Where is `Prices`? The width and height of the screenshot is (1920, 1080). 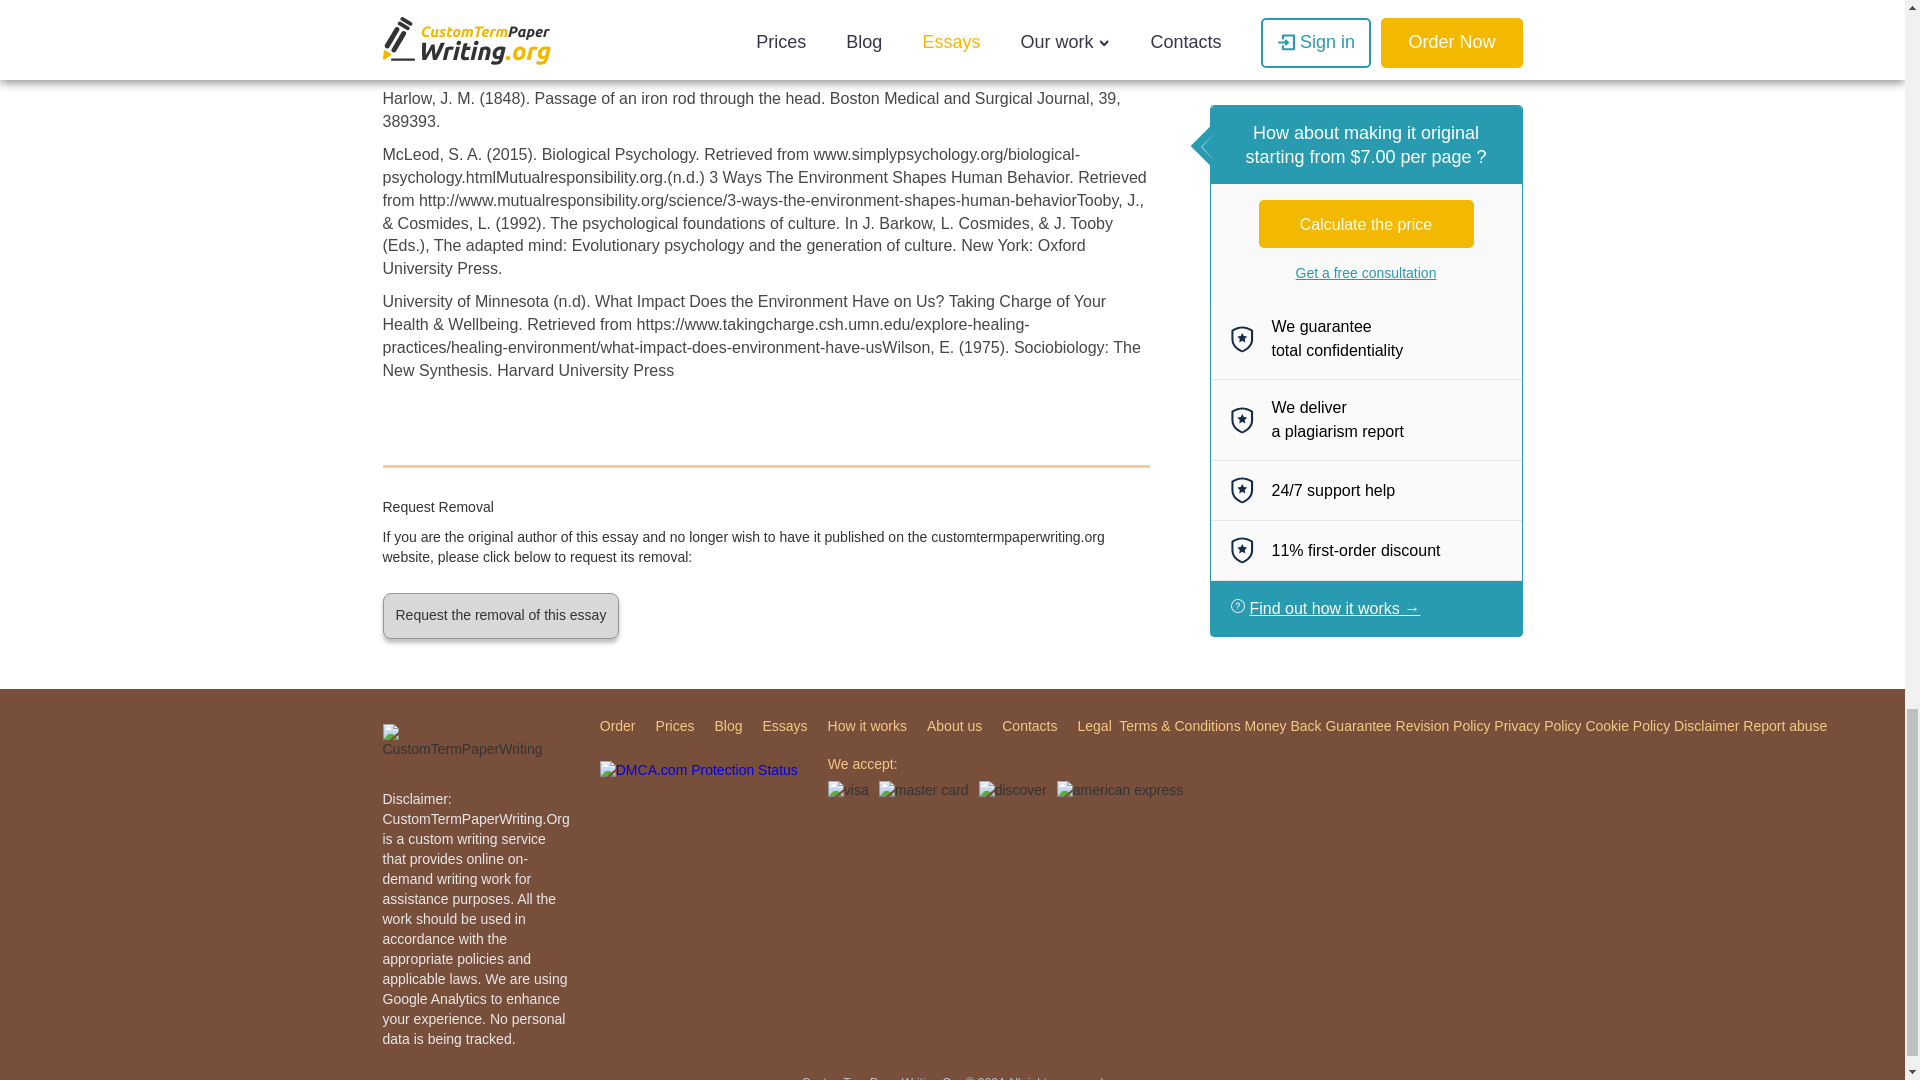
Prices is located at coordinates (674, 726).